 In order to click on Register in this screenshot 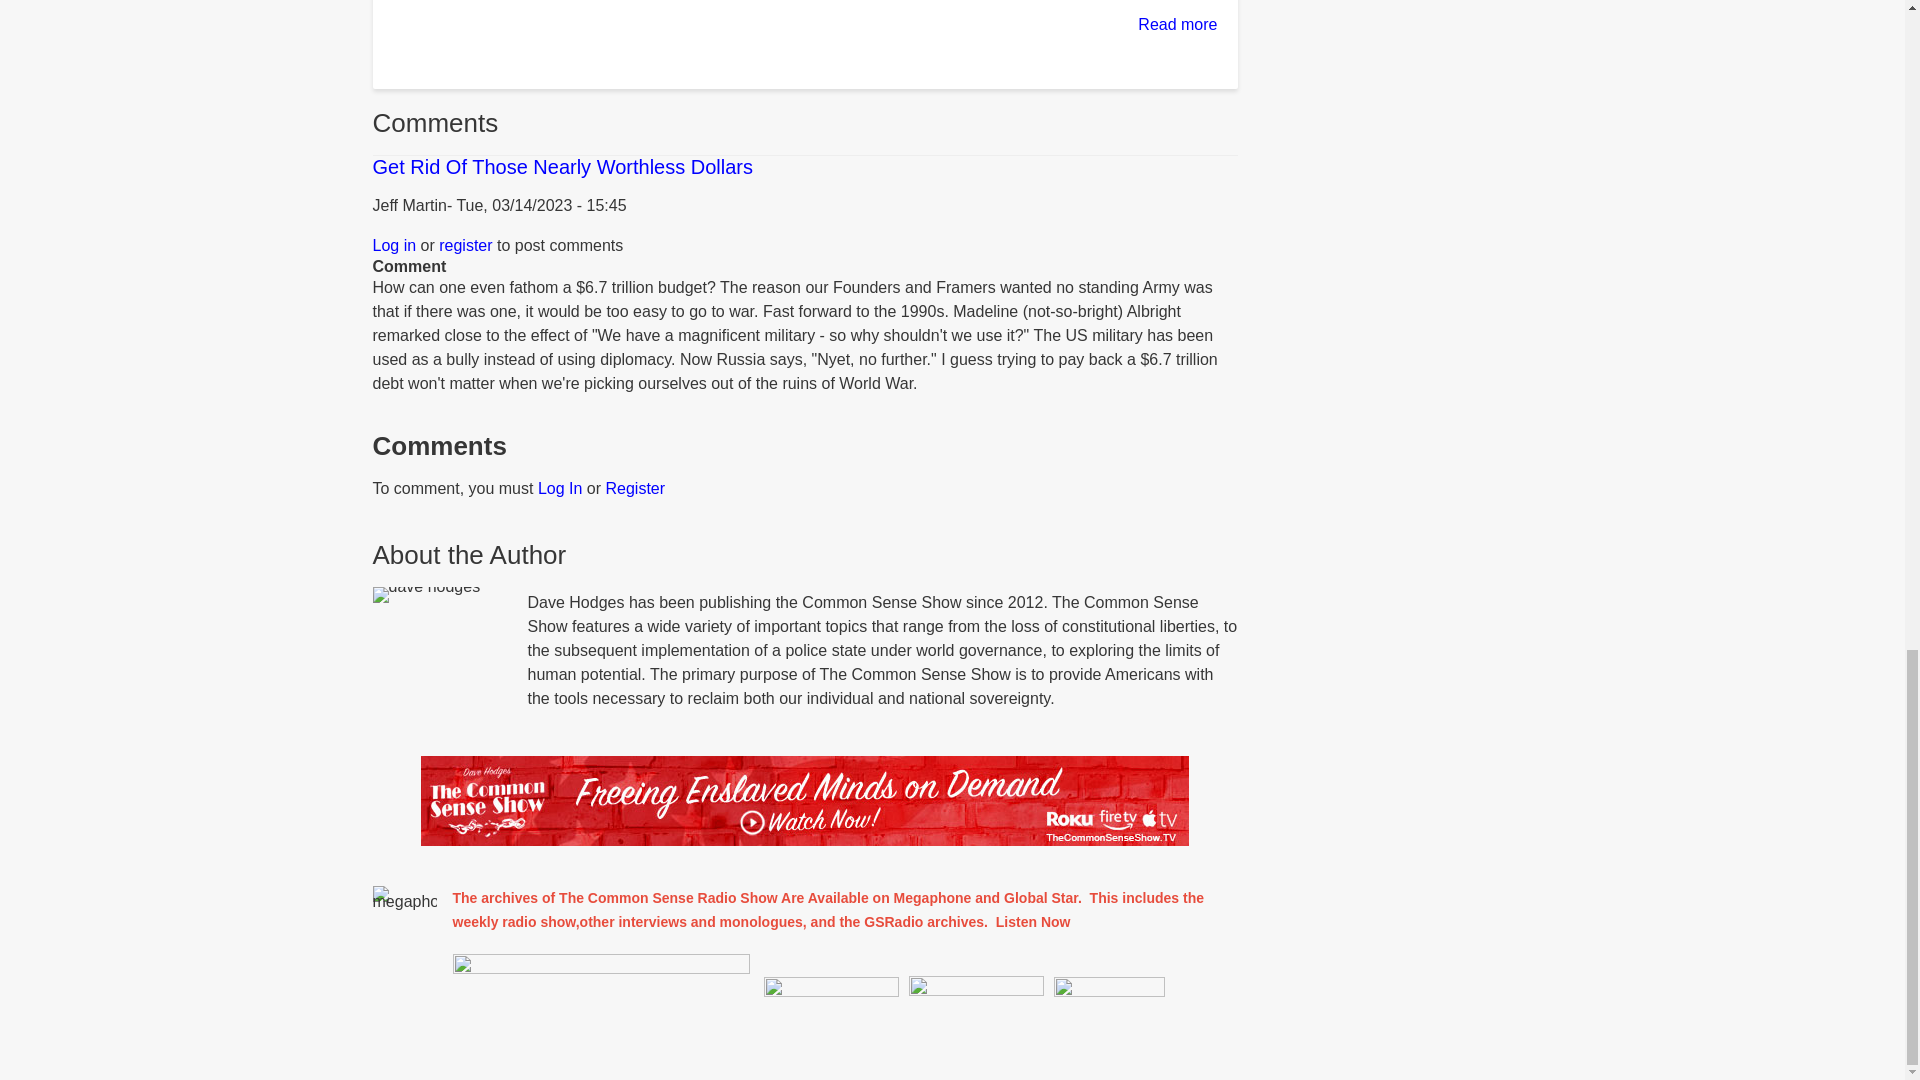, I will do `click(636, 488)`.